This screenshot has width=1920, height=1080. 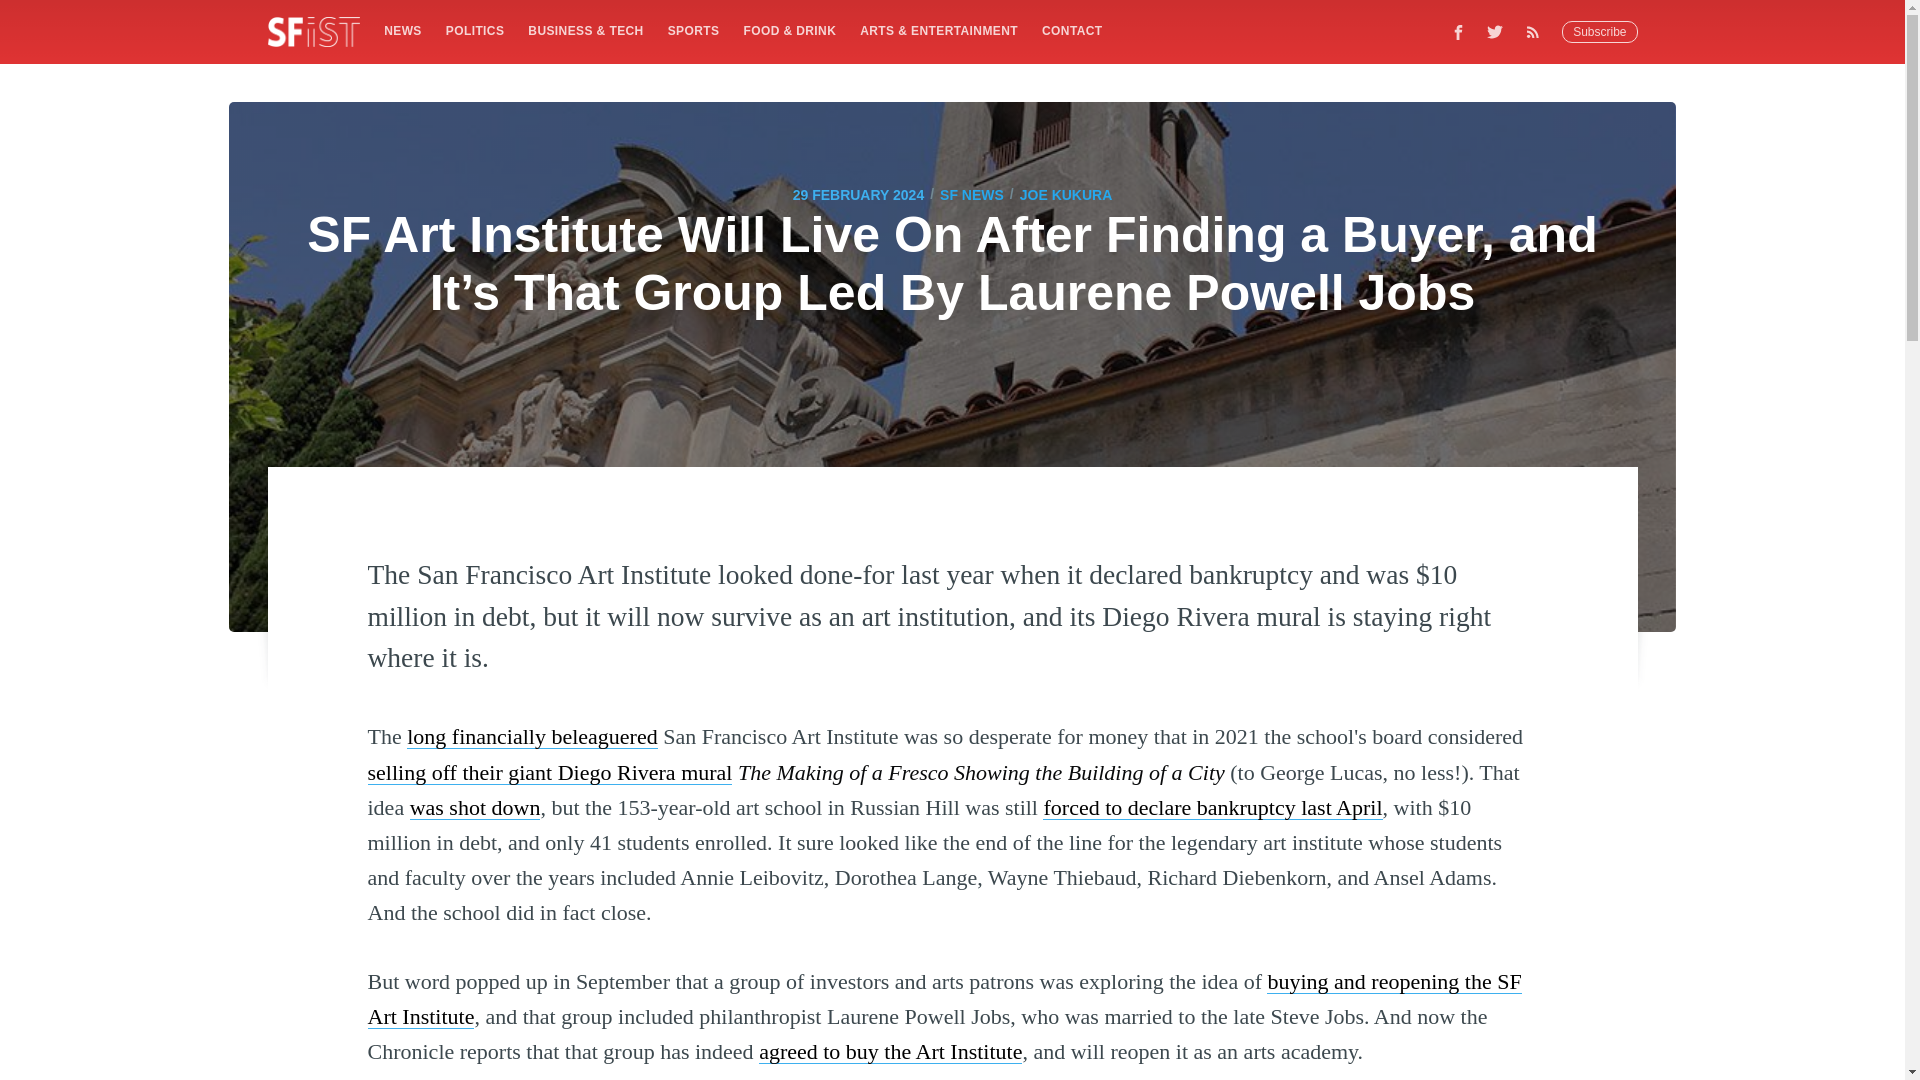 I want to click on agreed to buy the Art Institute, so click(x=890, y=1050).